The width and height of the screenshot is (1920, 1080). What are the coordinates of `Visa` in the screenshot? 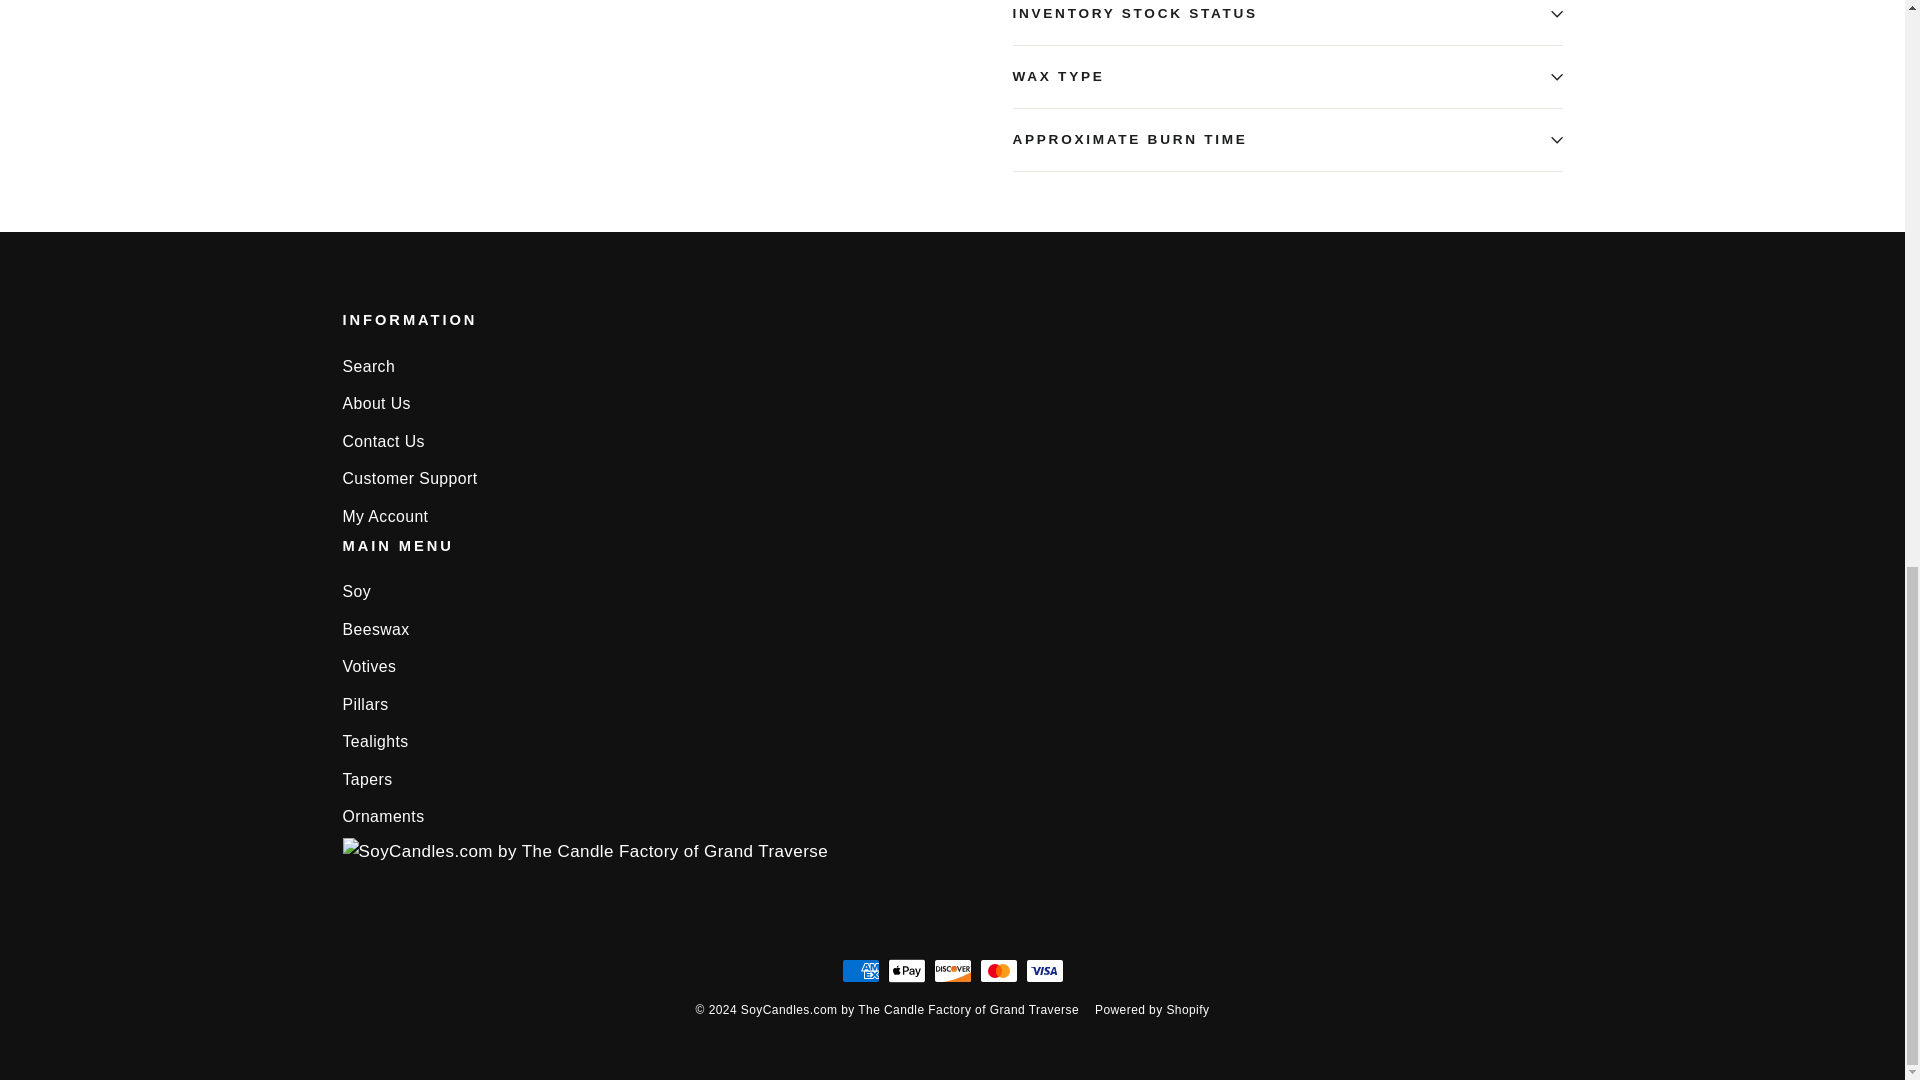 It's located at (1044, 970).